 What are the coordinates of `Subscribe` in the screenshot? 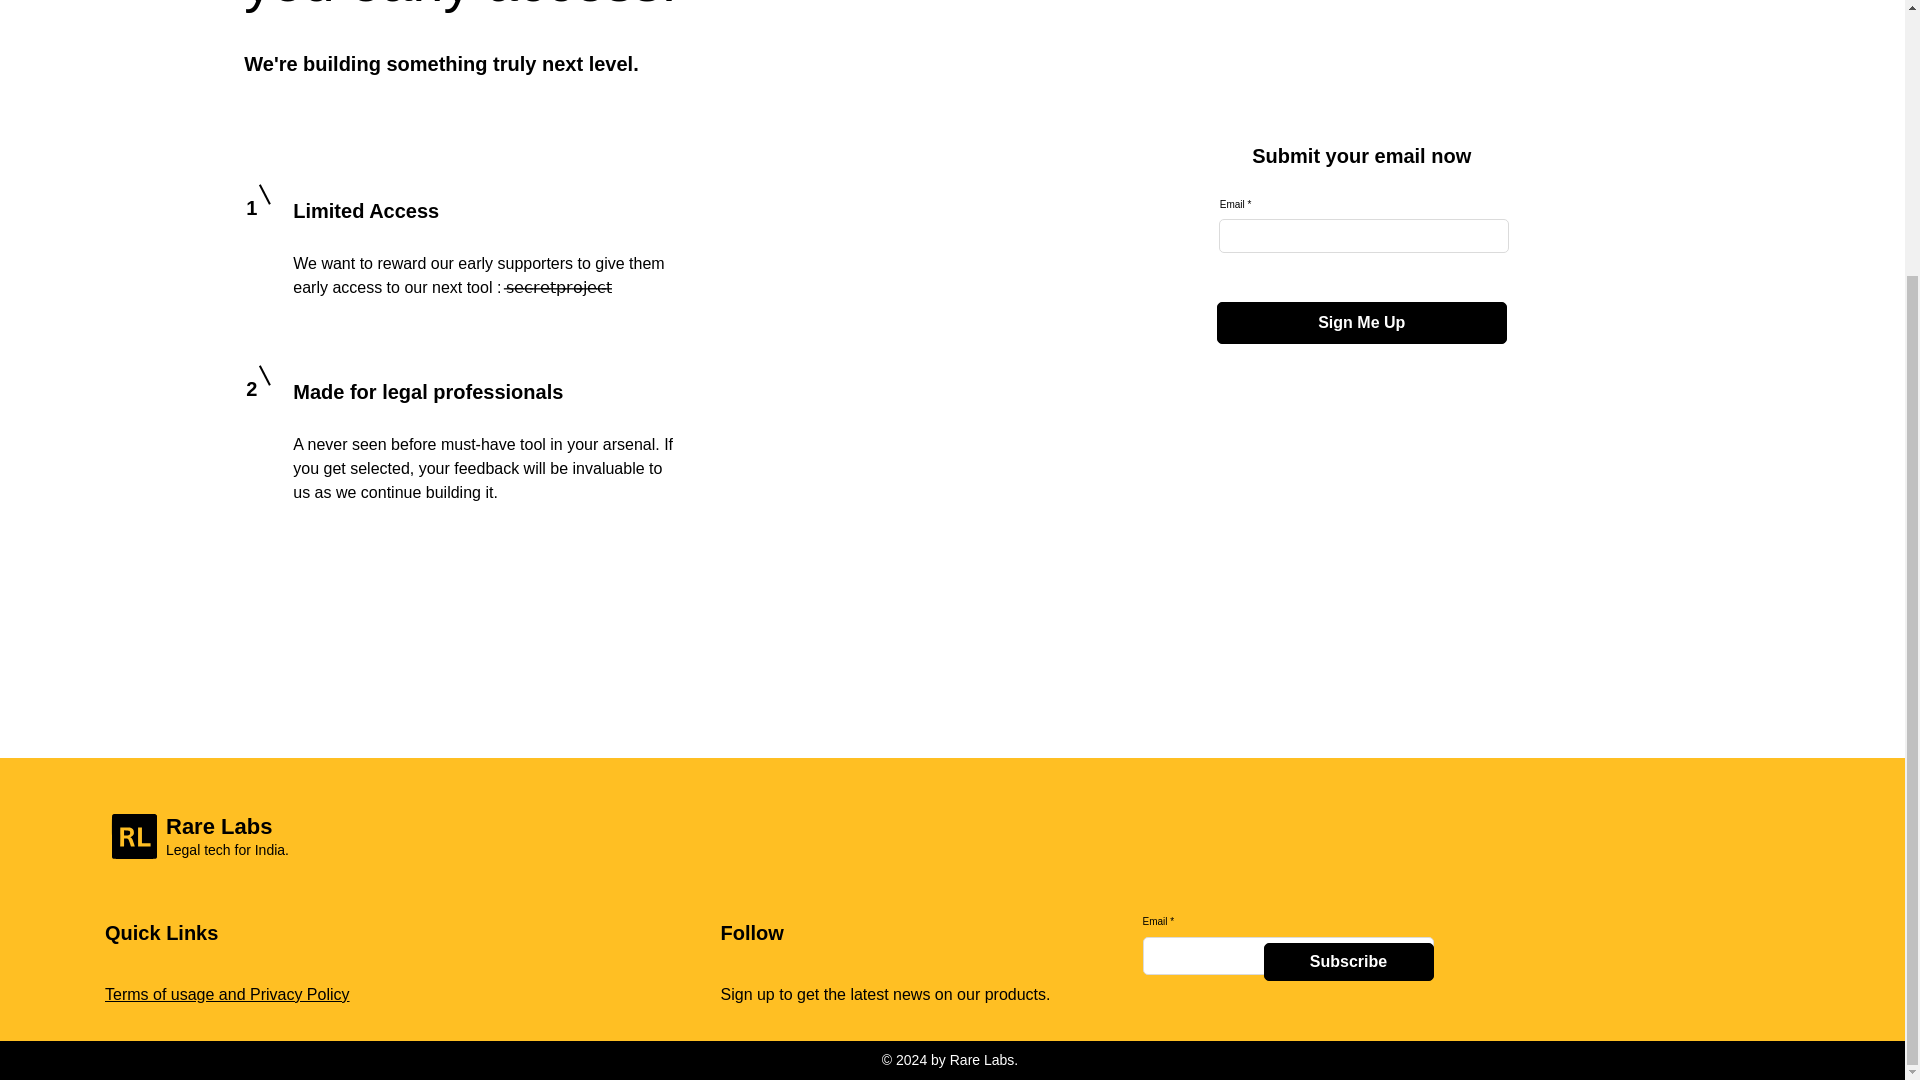 It's located at (1348, 961).